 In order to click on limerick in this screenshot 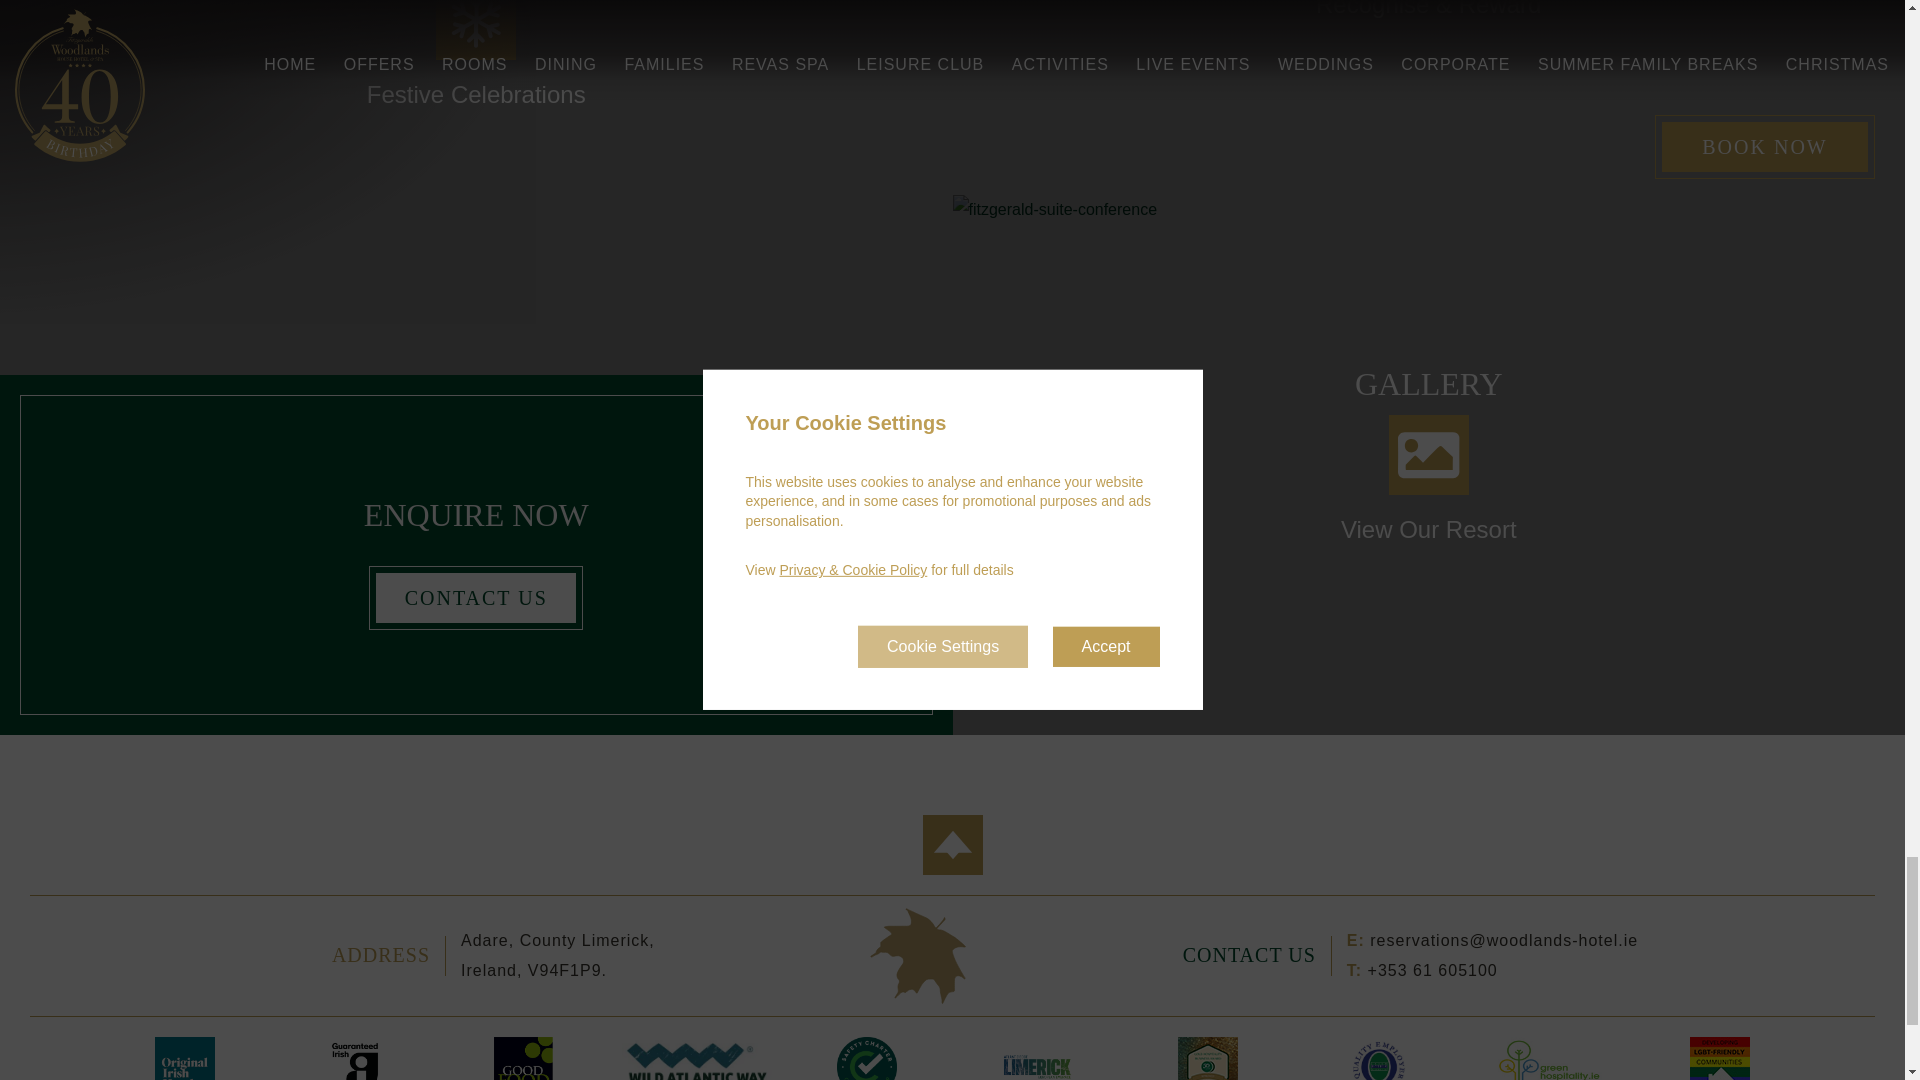, I will do `click(1036, 1058)`.